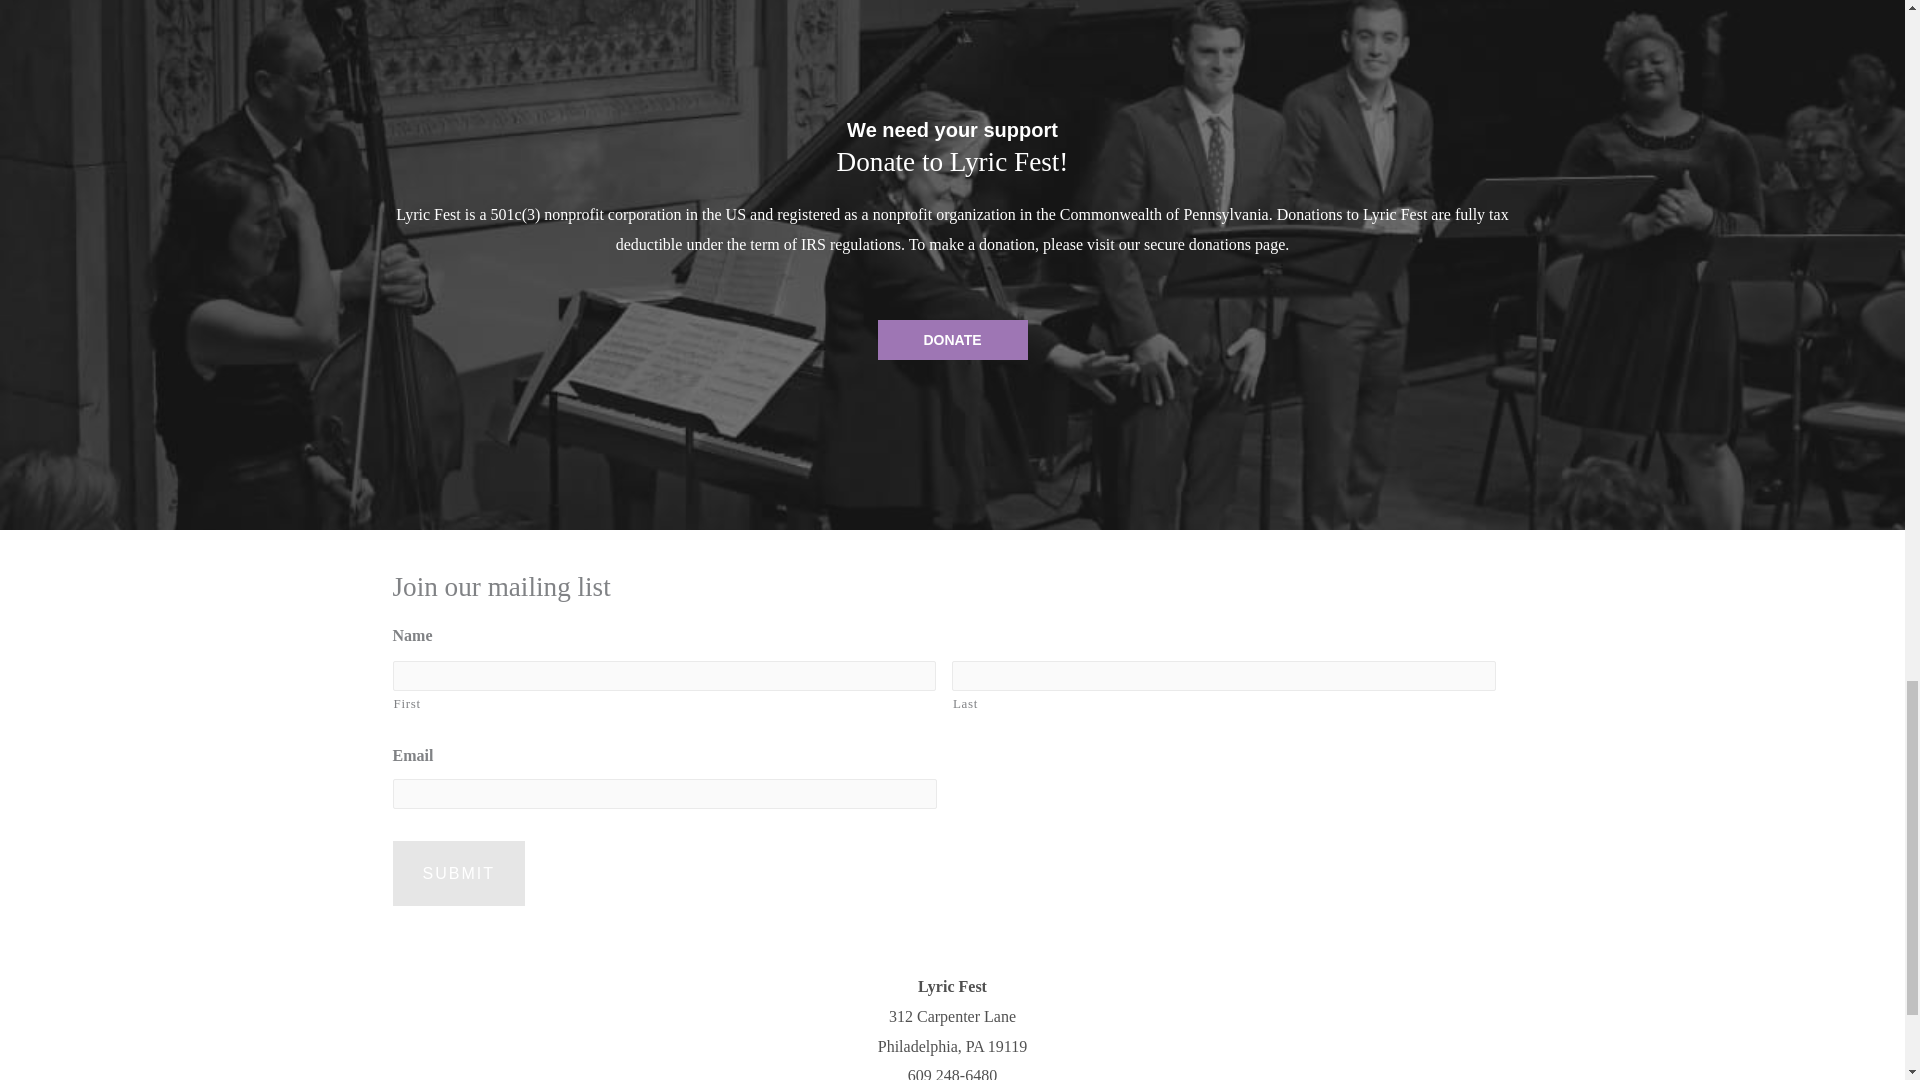 The width and height of the screenshot is (1920, 1080). I want to click on DONATE, so click(952, 339).